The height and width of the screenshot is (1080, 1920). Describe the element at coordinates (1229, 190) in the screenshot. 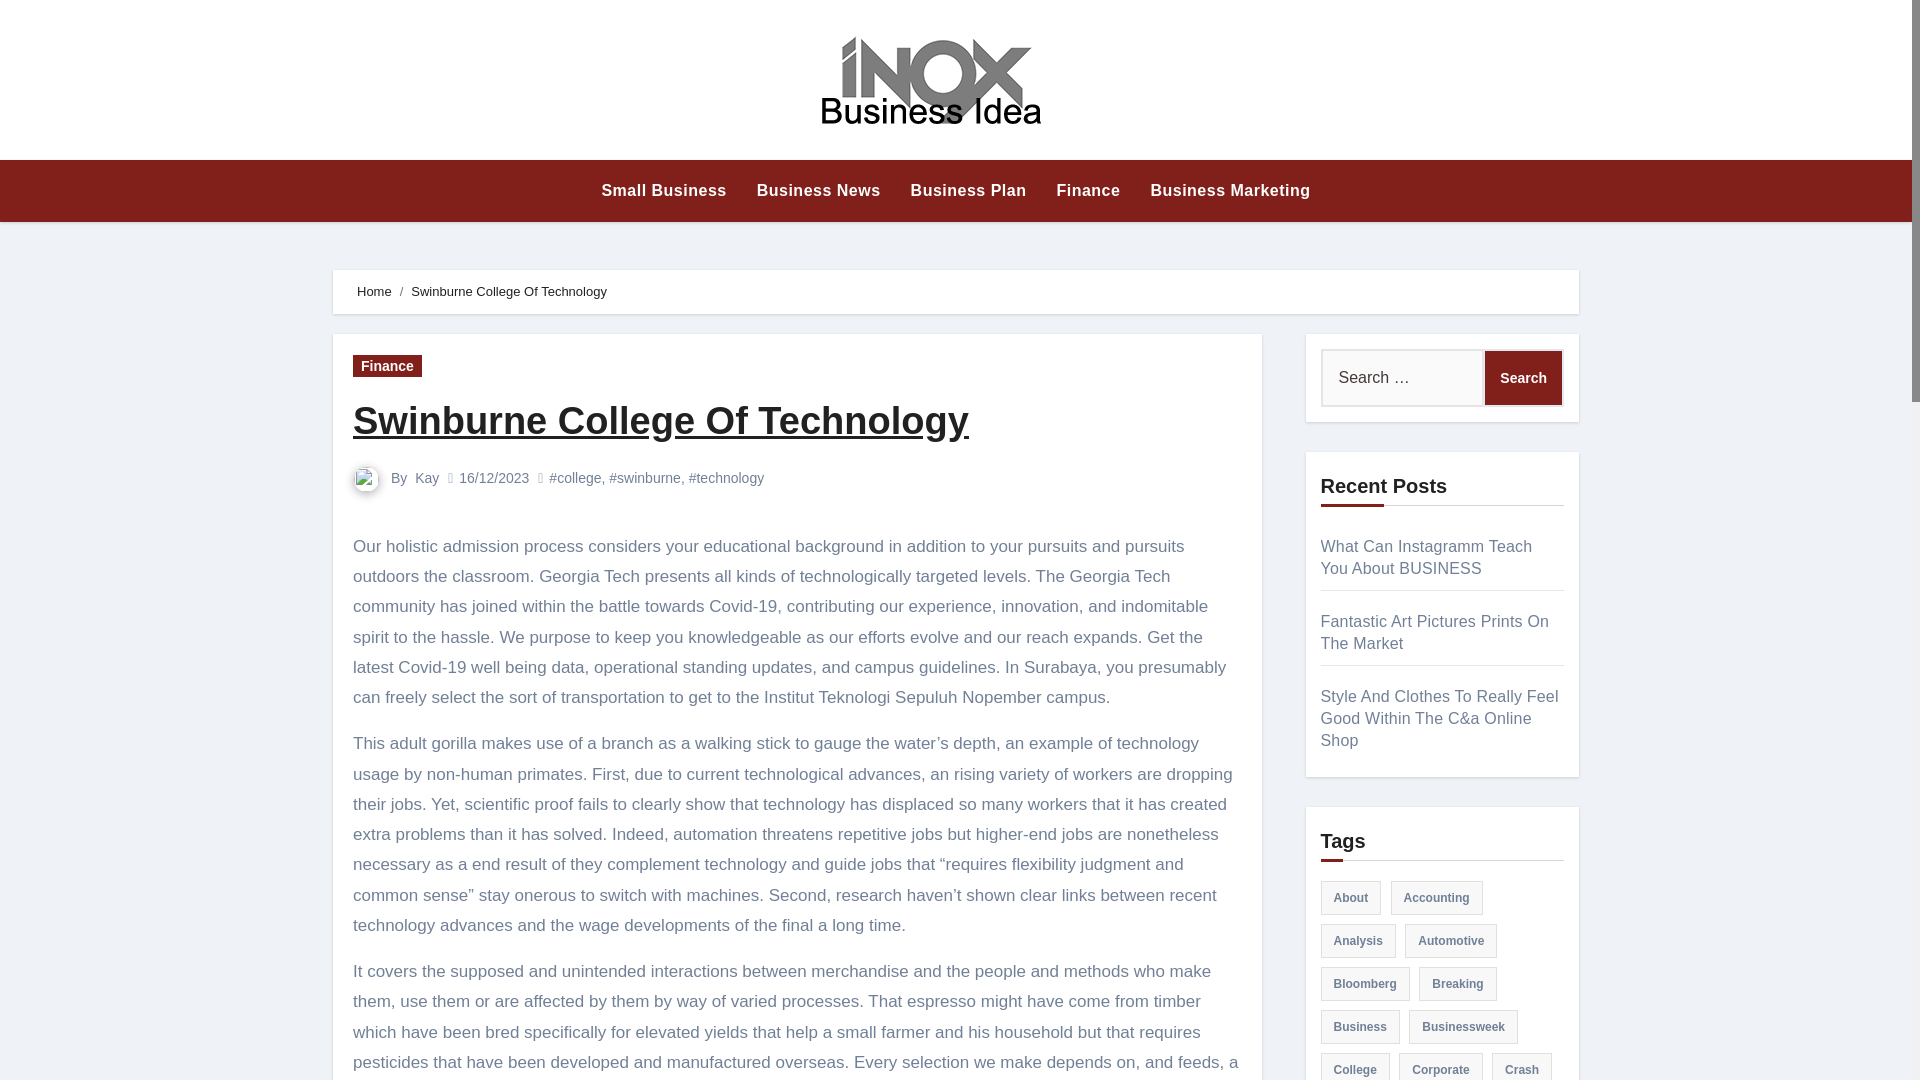

I see `Business Marketing` at that location.